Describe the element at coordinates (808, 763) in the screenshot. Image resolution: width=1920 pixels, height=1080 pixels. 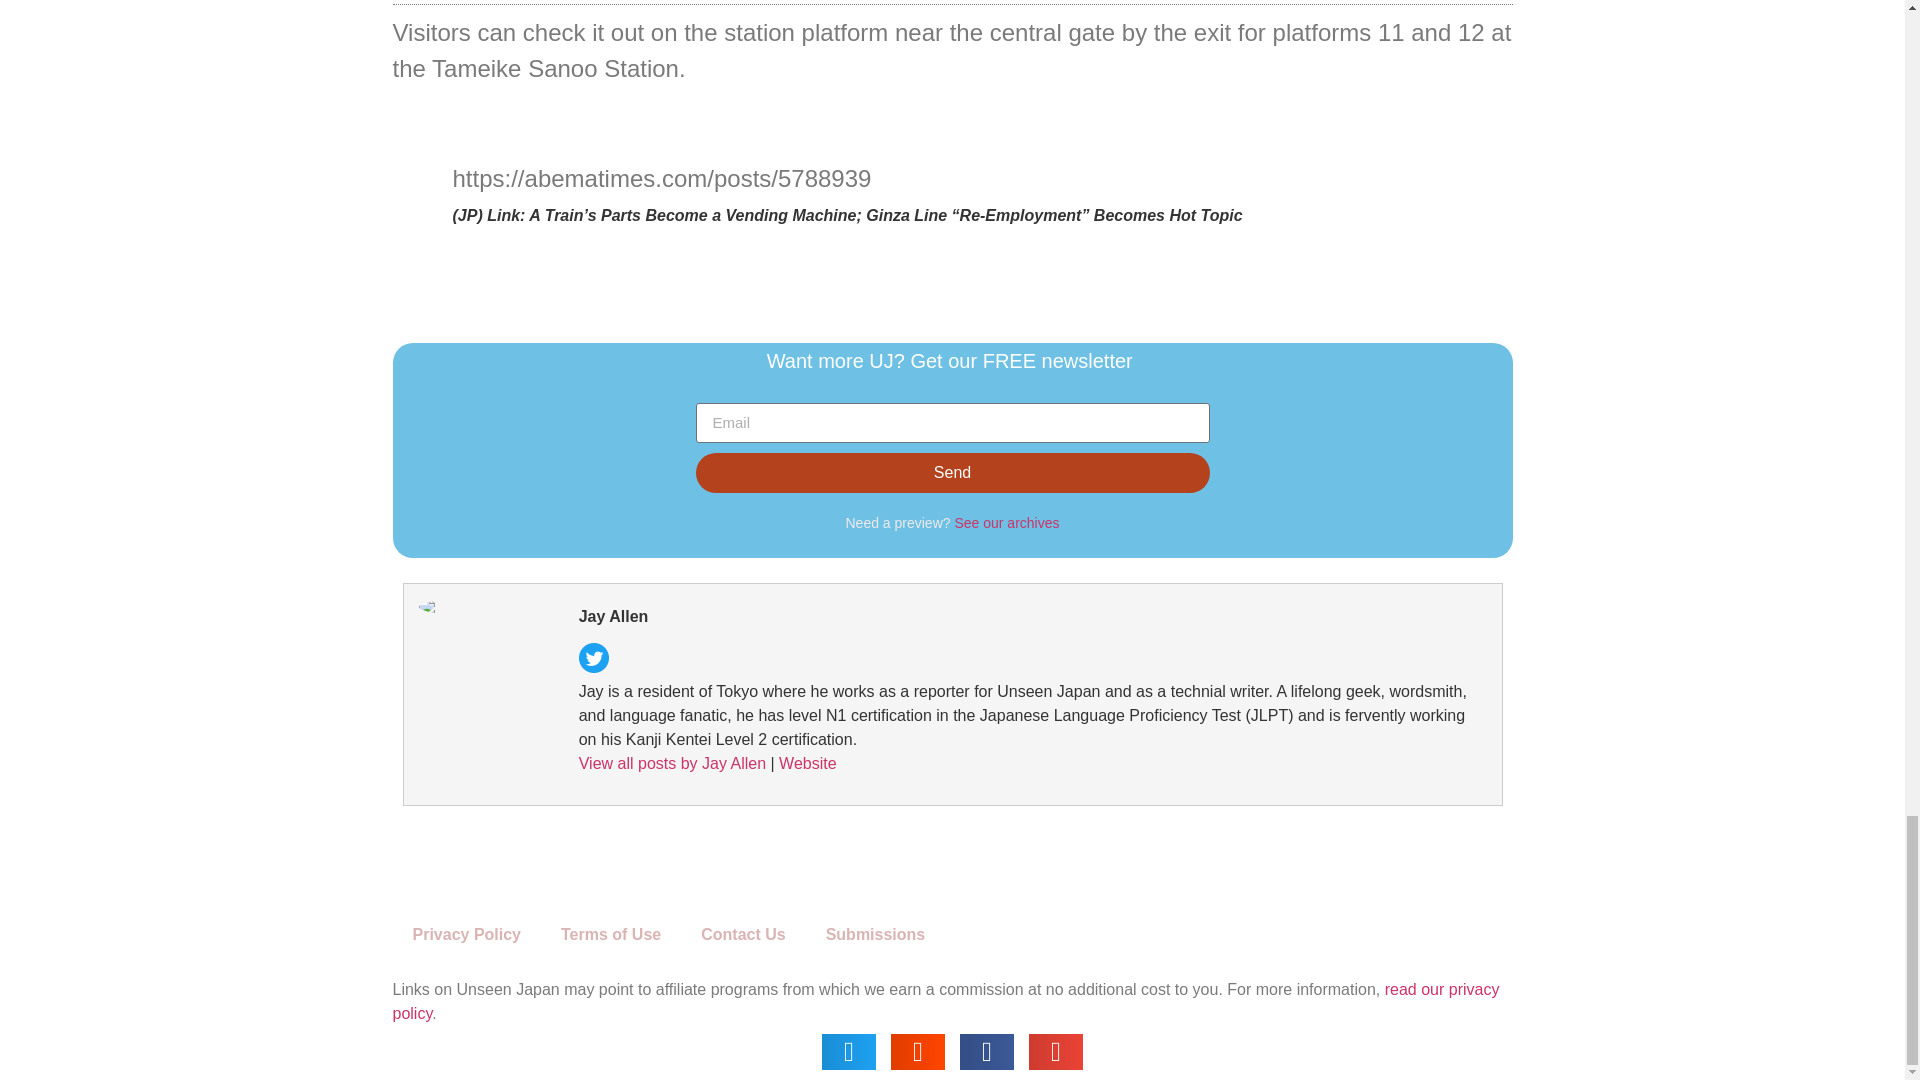
I see `Website` at that location.